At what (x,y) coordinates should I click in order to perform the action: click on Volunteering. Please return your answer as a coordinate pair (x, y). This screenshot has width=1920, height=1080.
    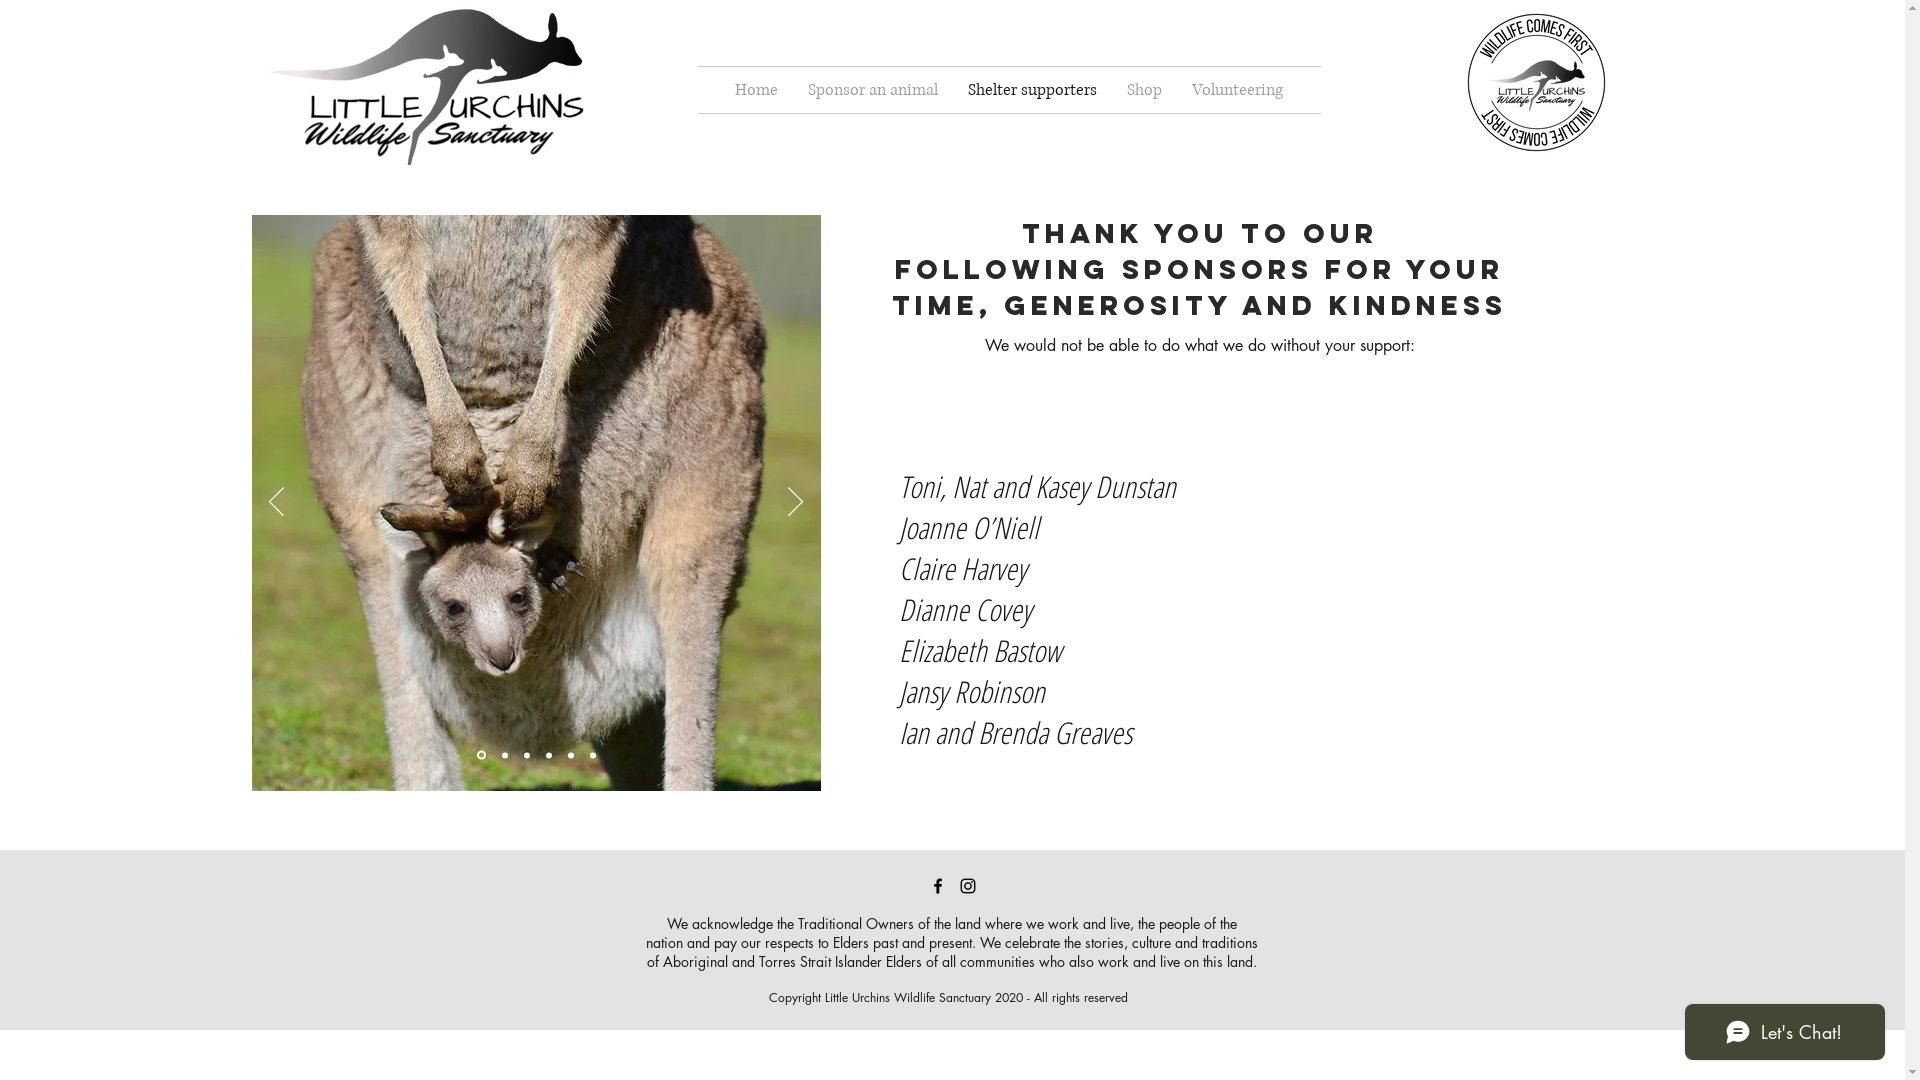
    Looking at the image, I should click on (1238, 90).